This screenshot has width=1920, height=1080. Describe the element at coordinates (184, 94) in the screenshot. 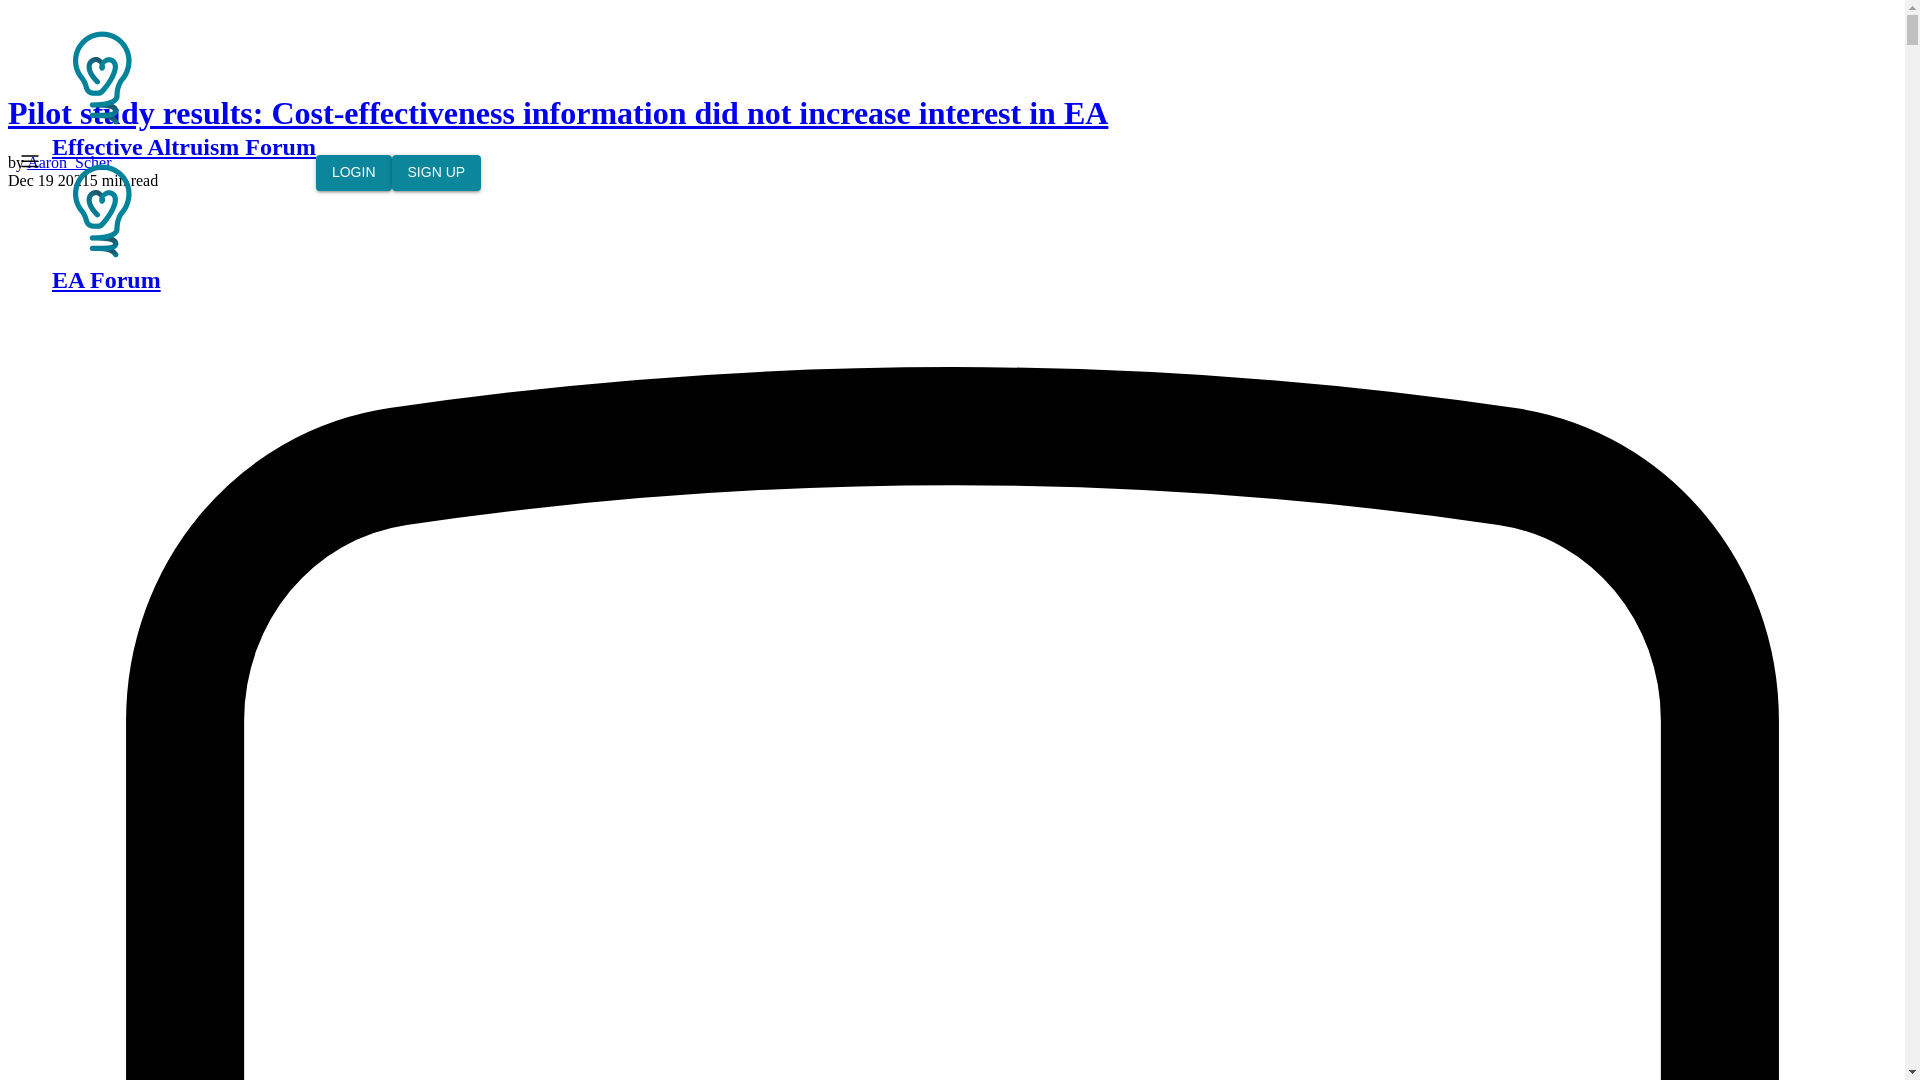

I see `Effective Altruism Forum` at that location.